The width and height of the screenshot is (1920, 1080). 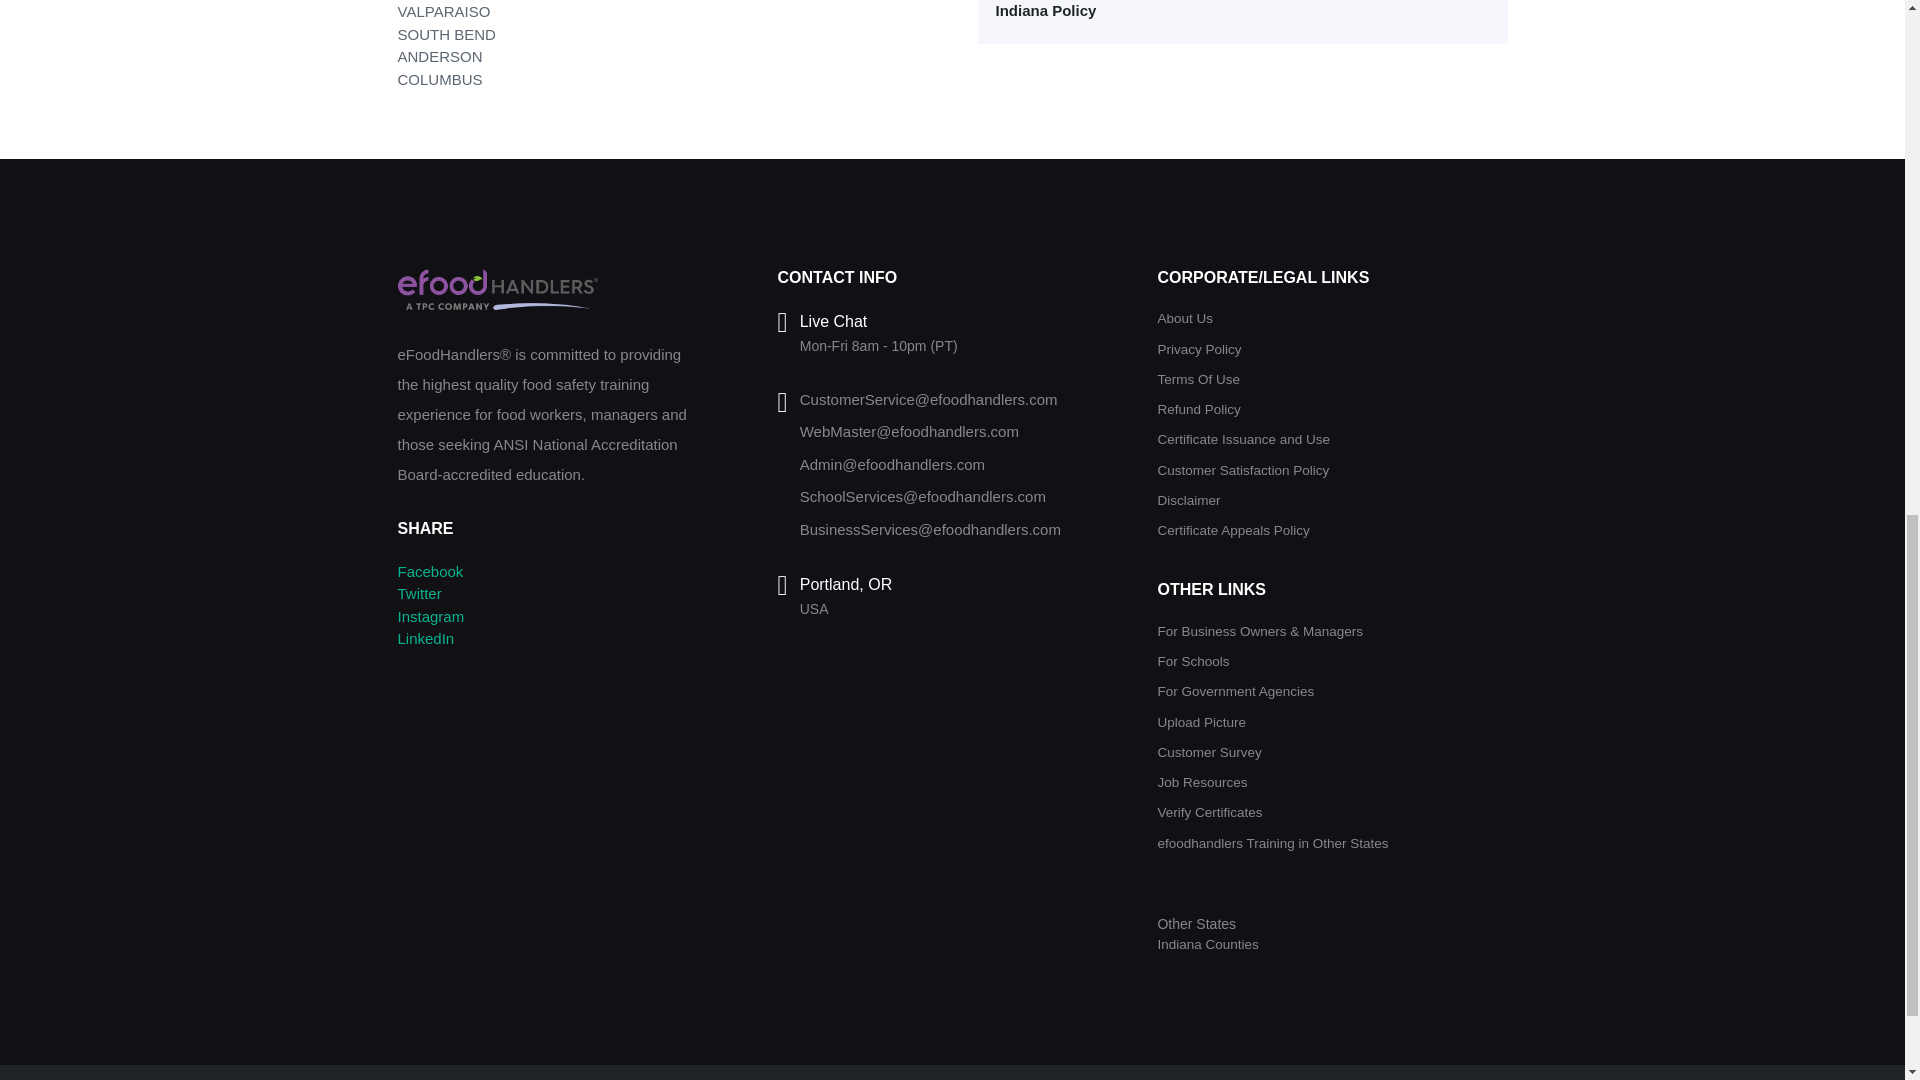 What do you see at coordinates (419, 593) in the screenshot?
I see `Twitter` at bounding box center [419, 593].